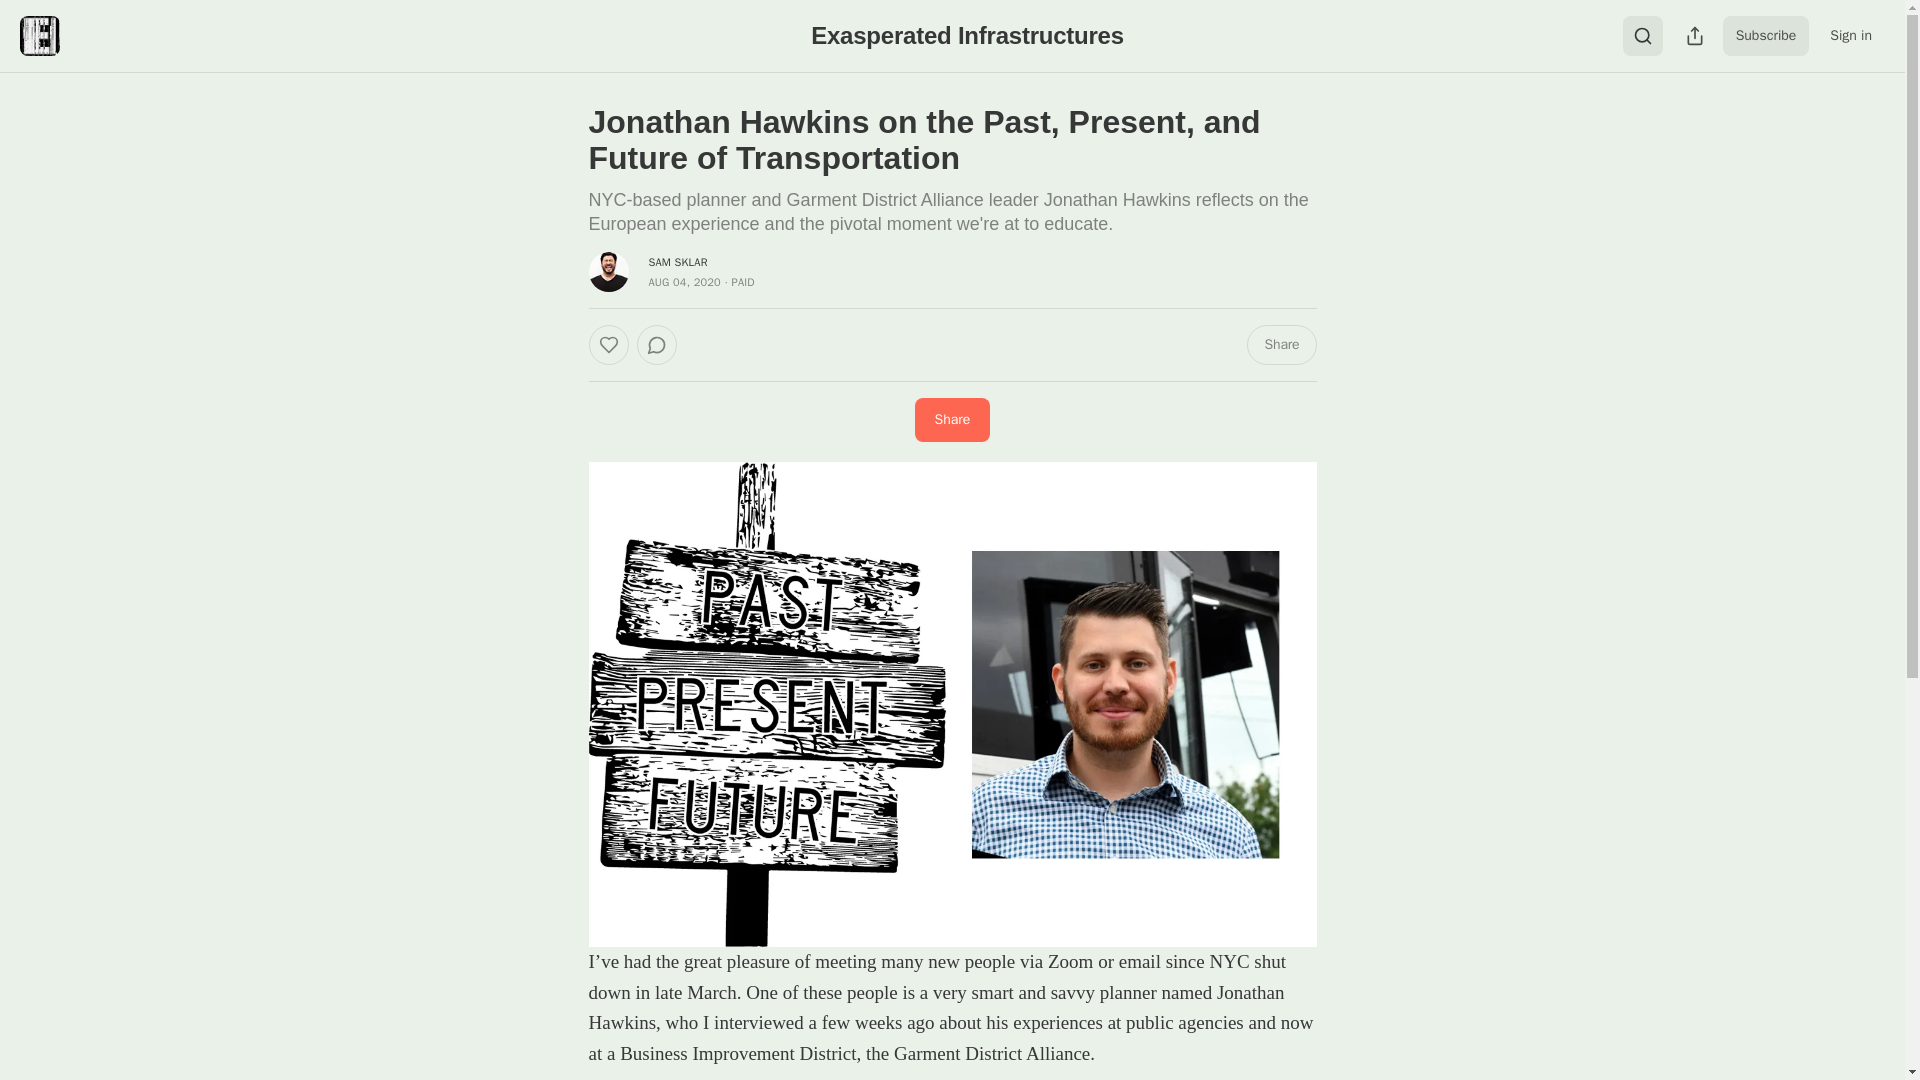 The image size is (1920, 1080). Describe the element at coordinates (966, 34) in the screenshot. I see `Exasperated Infrastructures` at that location.